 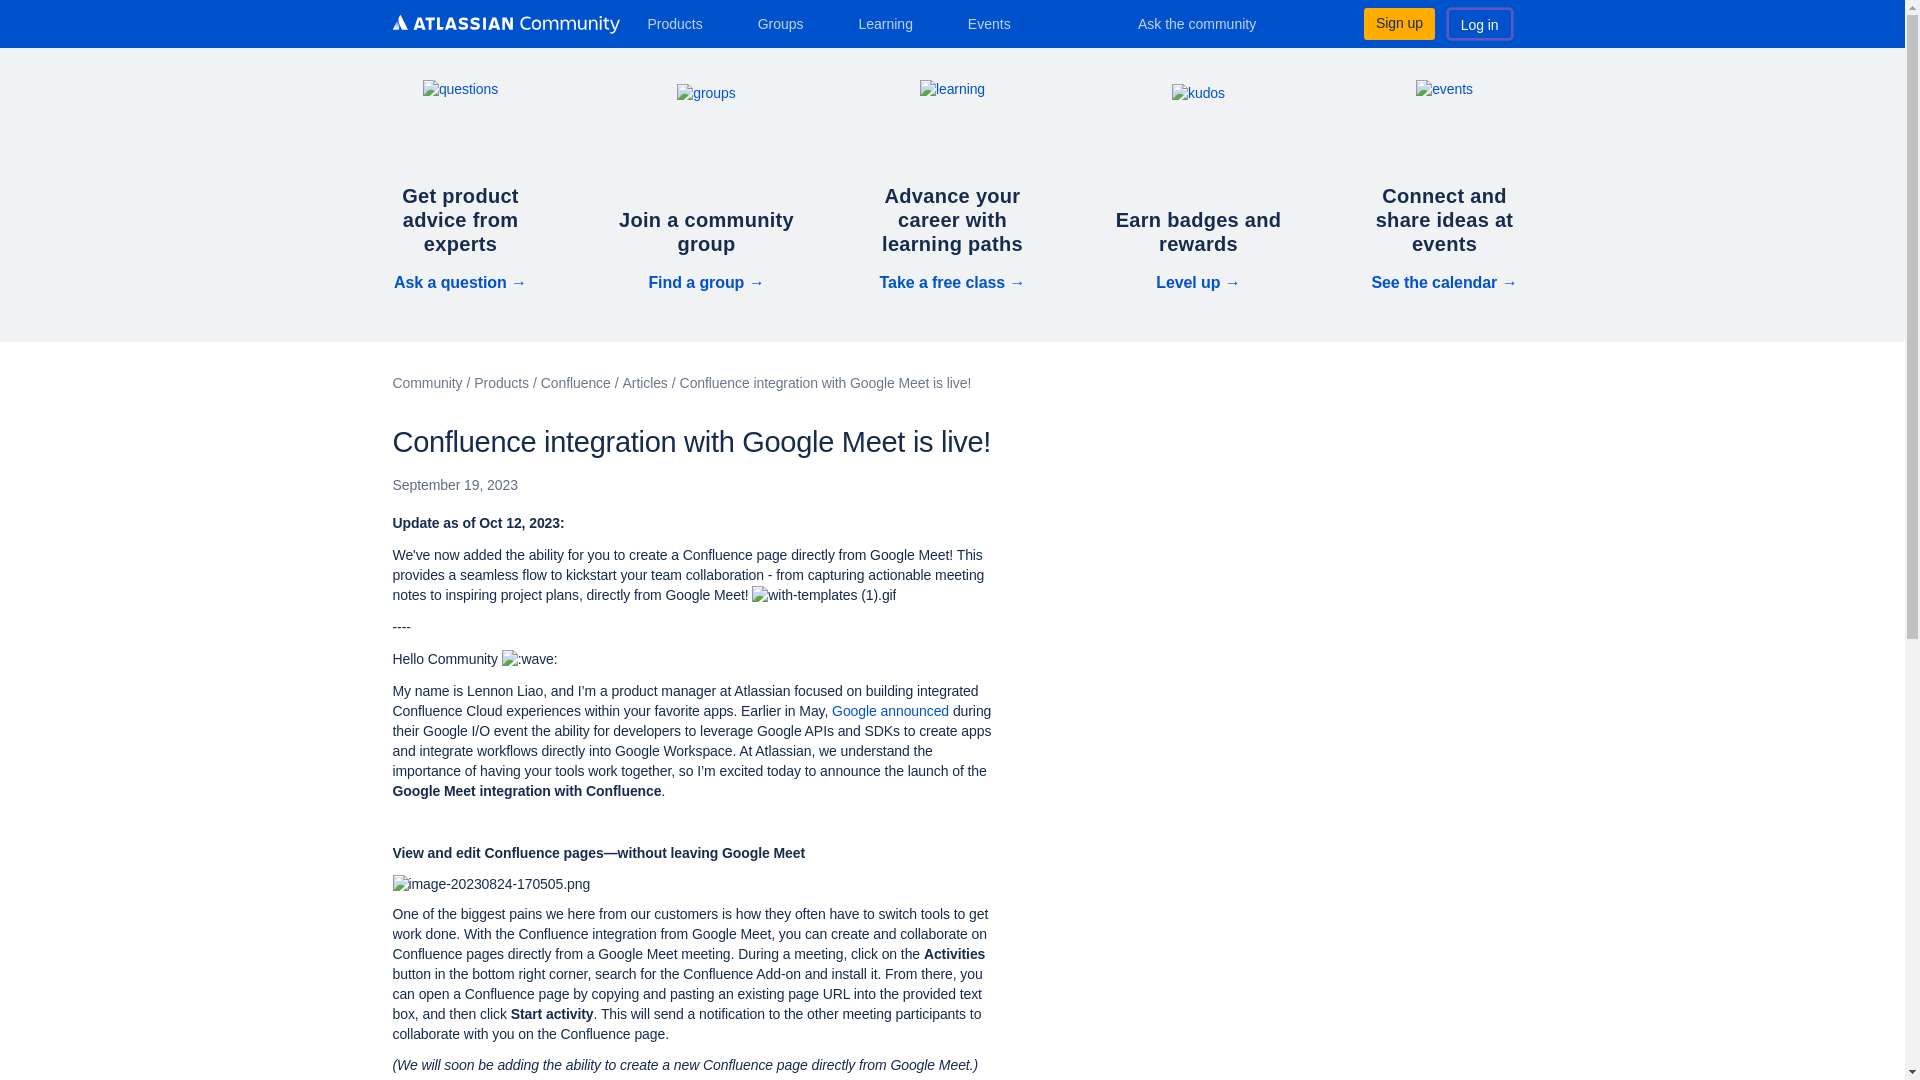 I want to click on Atlassian Community logo, so click(x=504, y=26).